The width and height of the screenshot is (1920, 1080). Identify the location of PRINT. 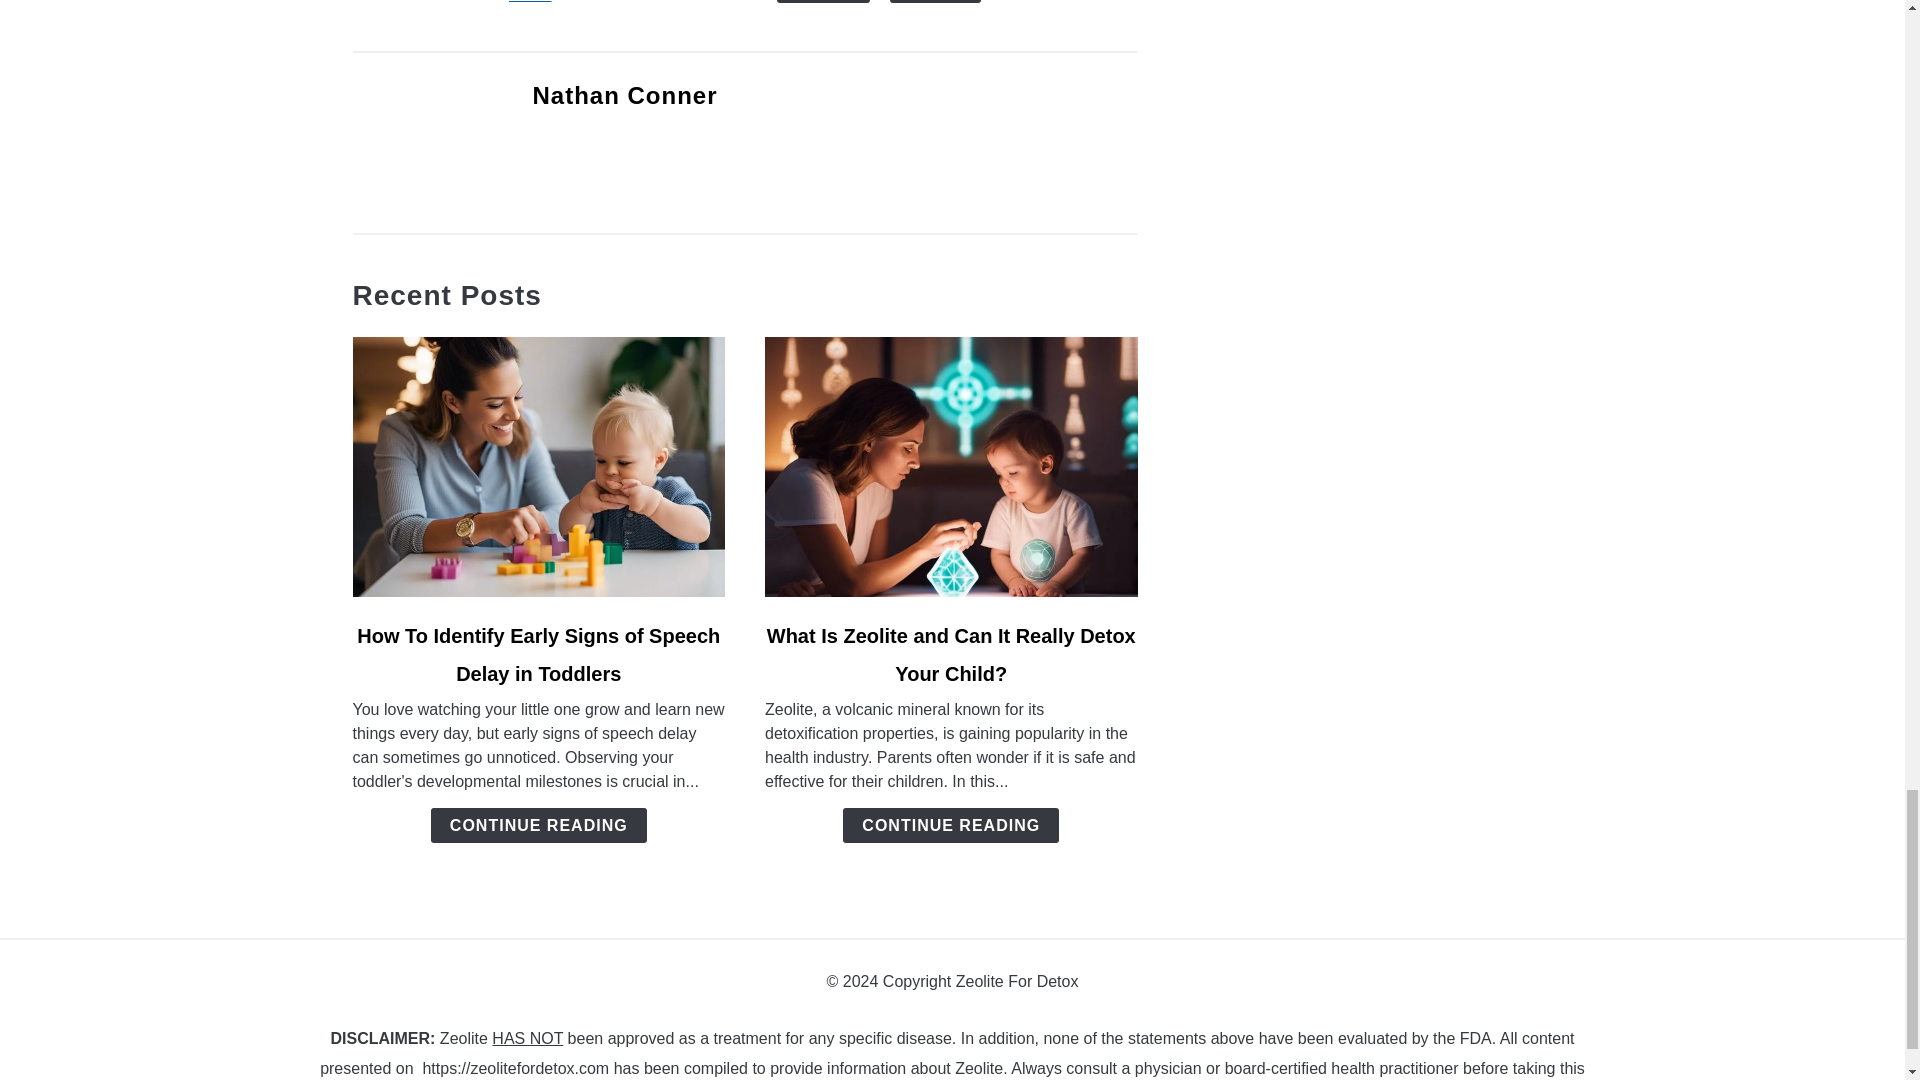
(936, 2).